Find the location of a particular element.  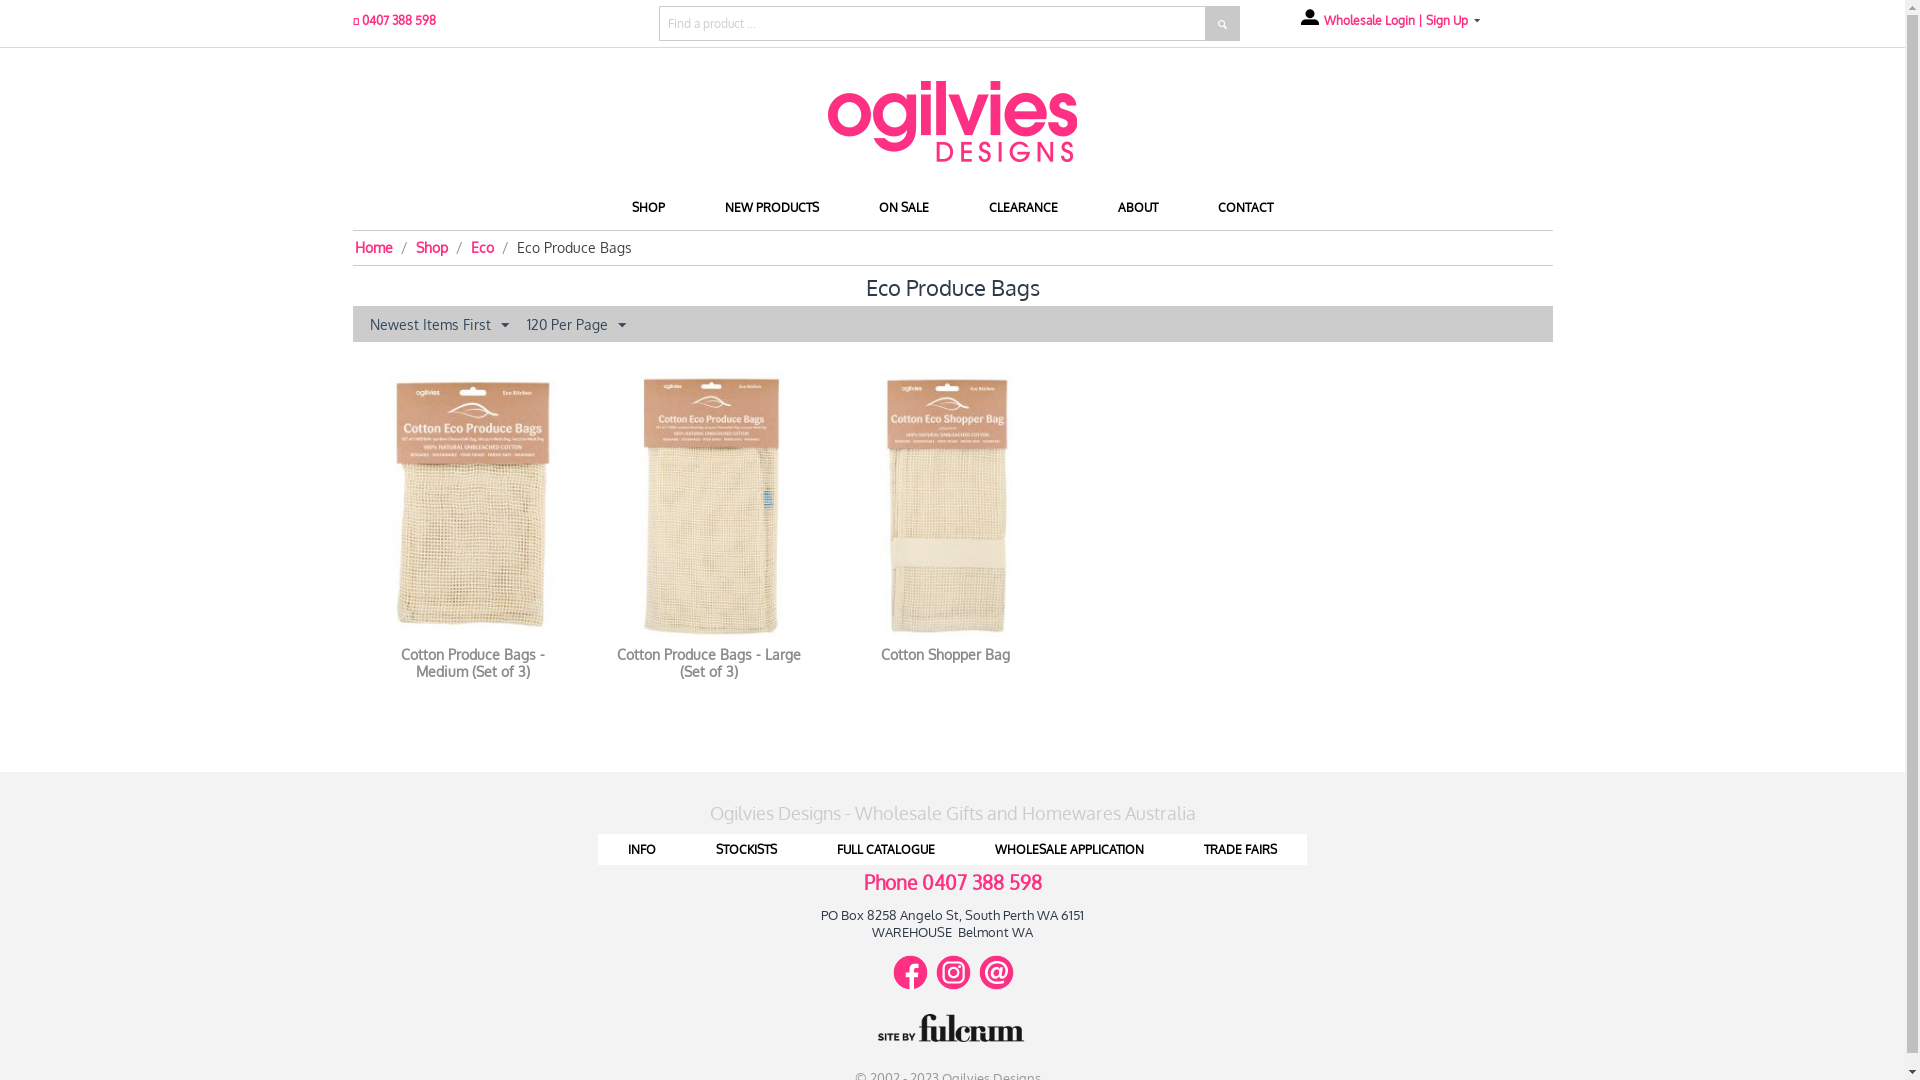

WHOLESALE APPLICATION is located at coordinates (1069, 850).